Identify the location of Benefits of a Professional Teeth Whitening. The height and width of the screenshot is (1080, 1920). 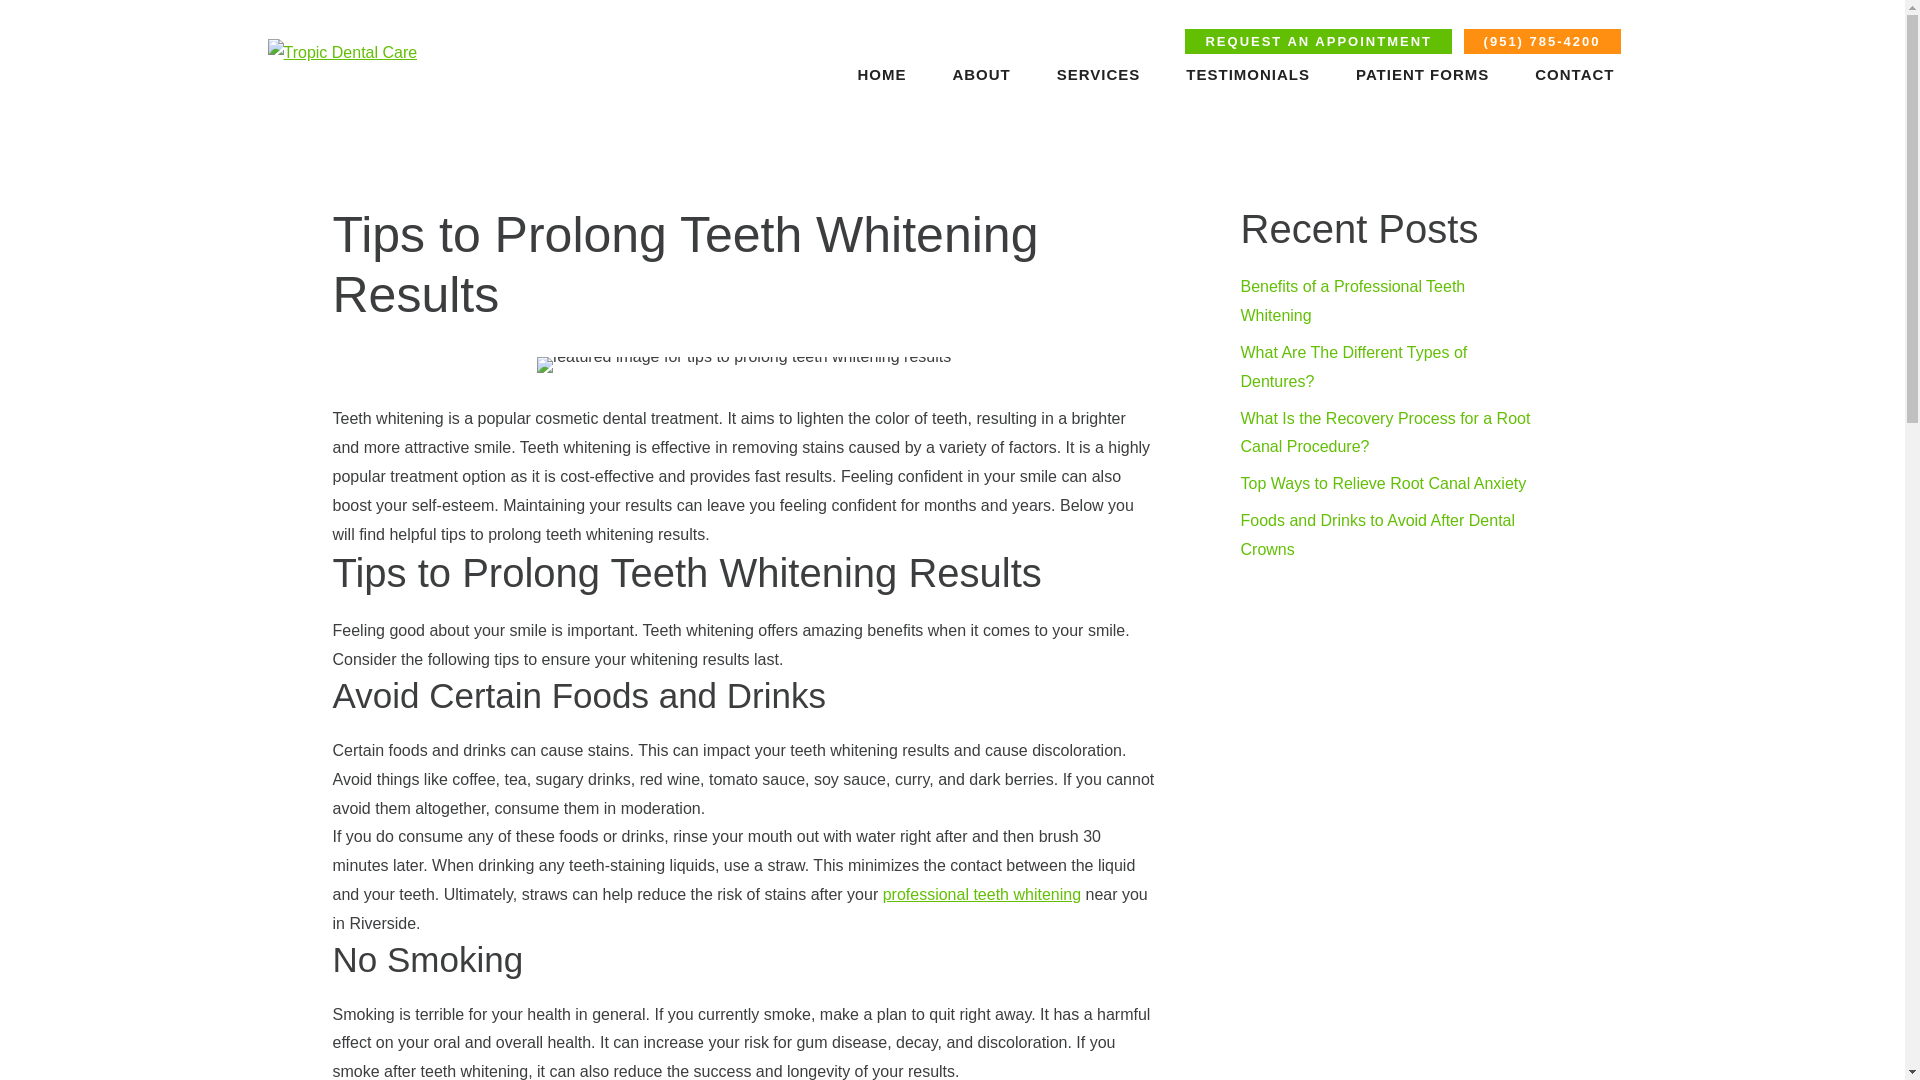
(1352, 300).